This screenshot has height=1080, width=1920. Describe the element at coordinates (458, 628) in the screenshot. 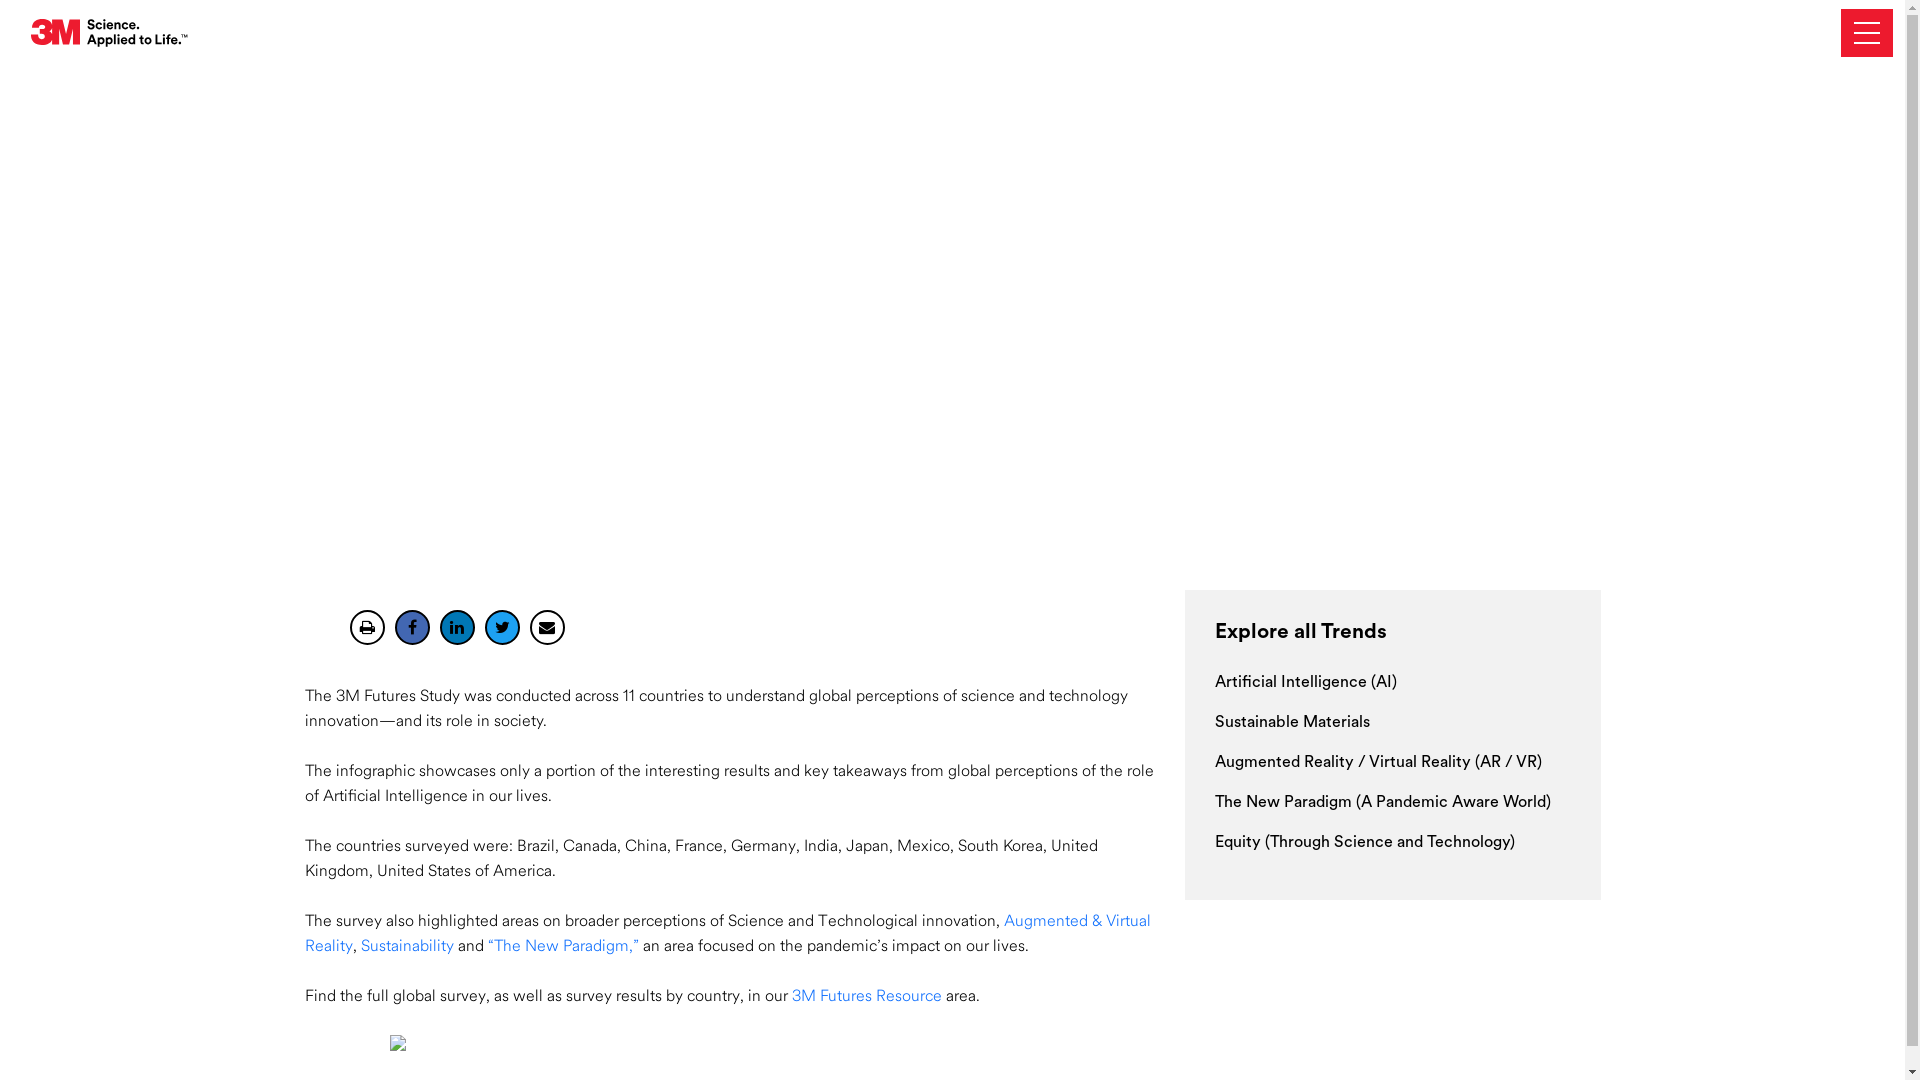

I see `Linkedin Share` at that location.